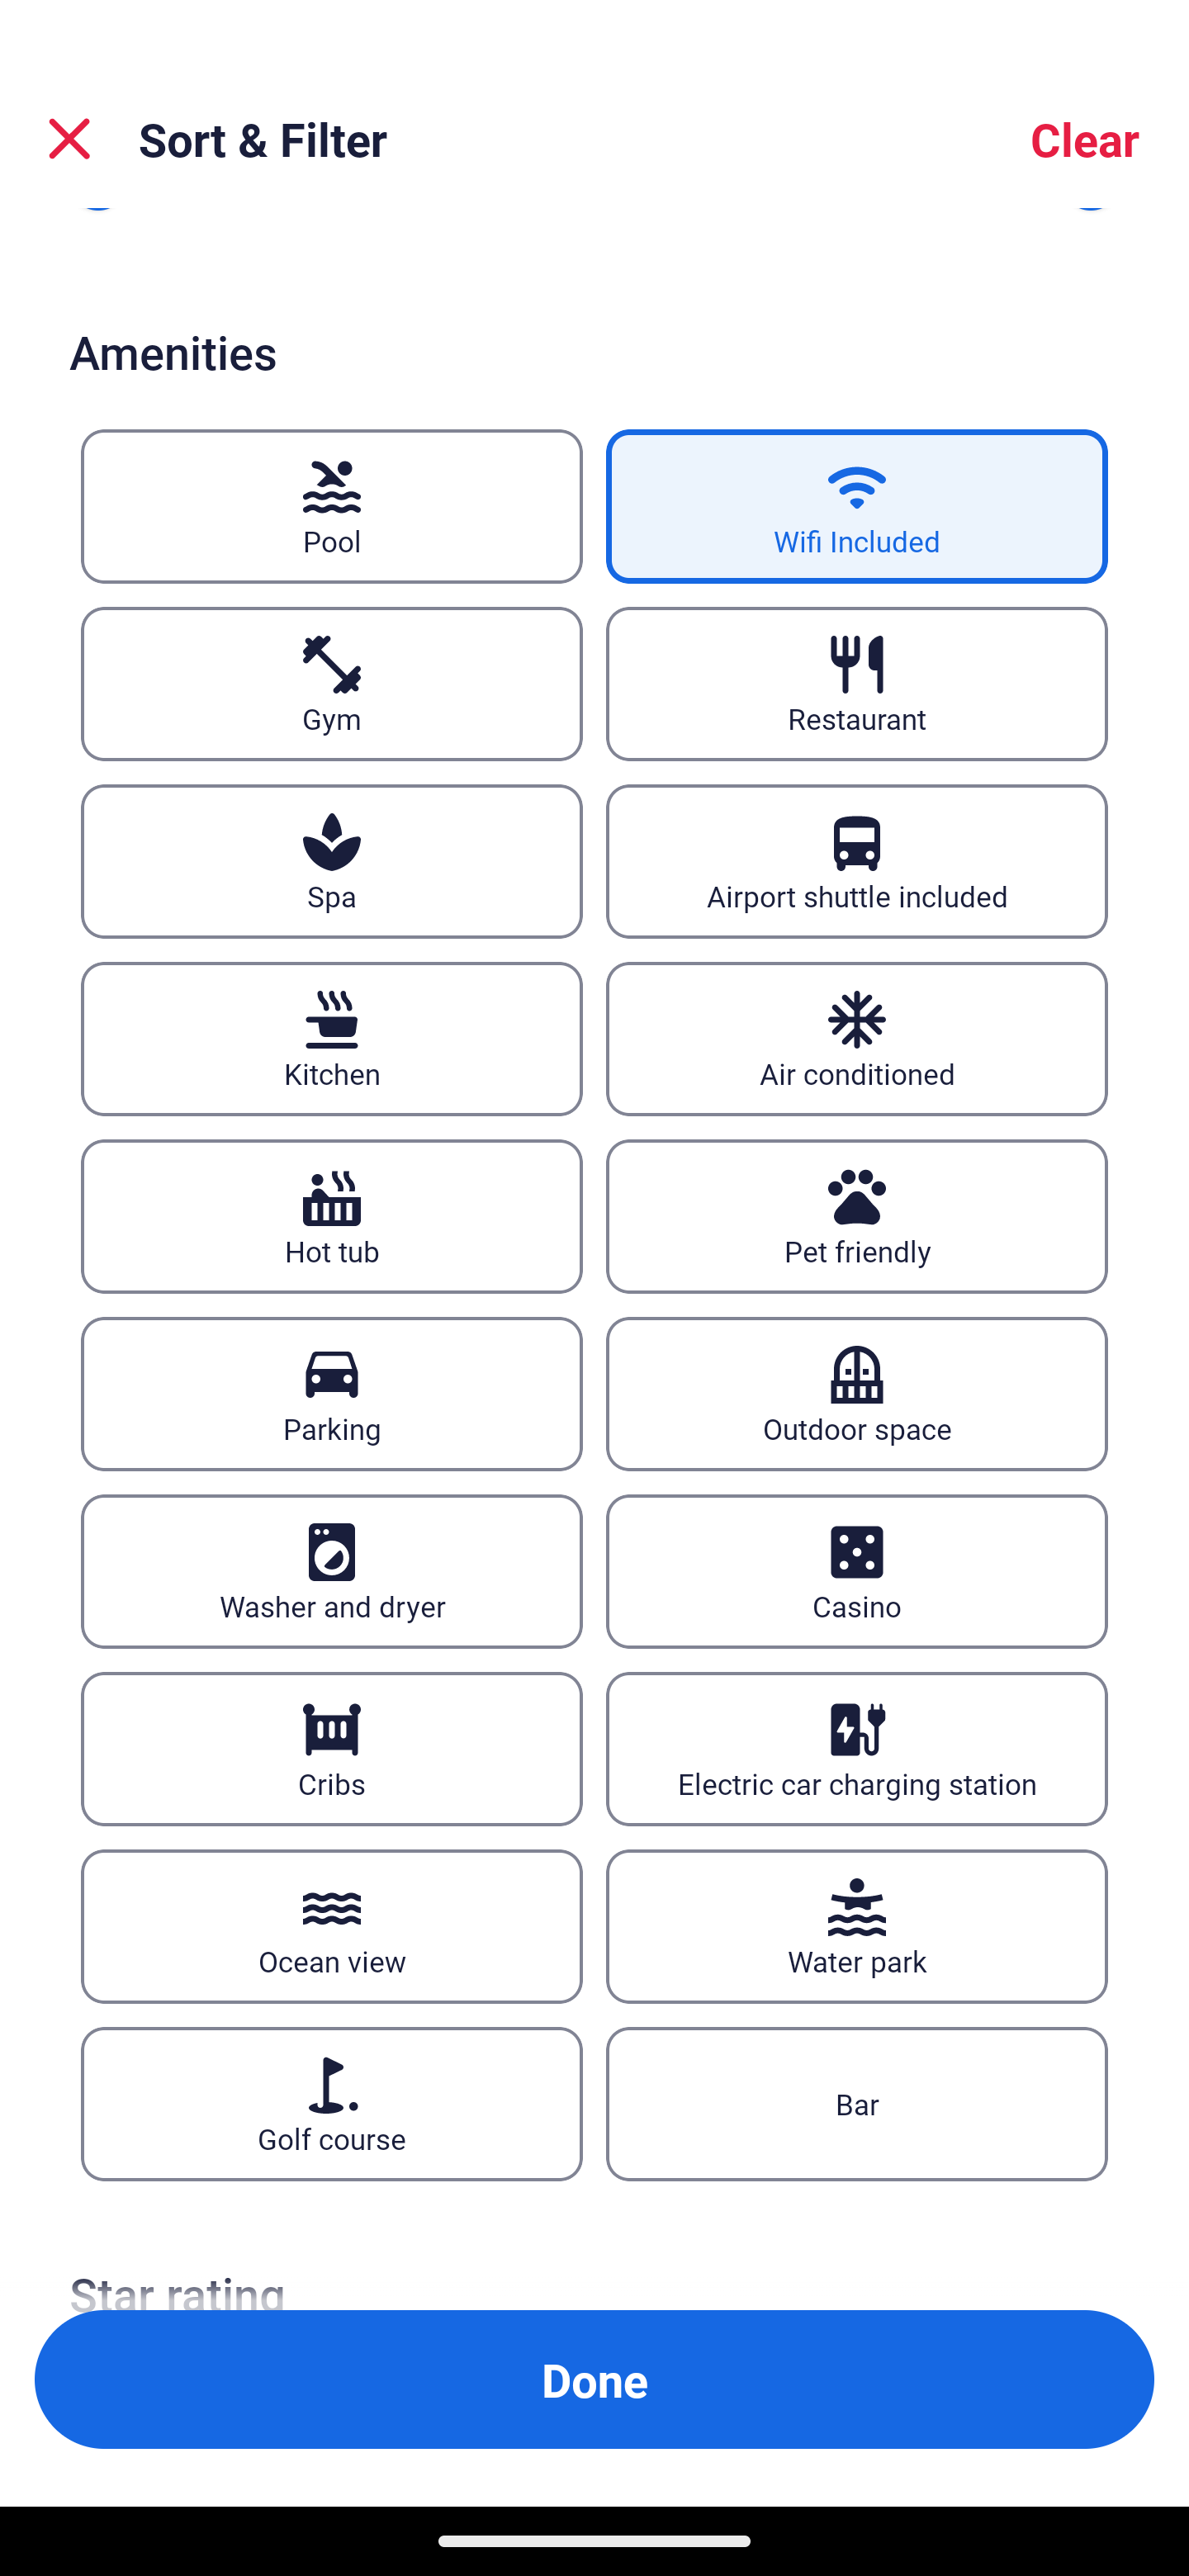 This screenshot has height=2576, width=1189. I want to click on Washer and dryer, so click(331, 1570).